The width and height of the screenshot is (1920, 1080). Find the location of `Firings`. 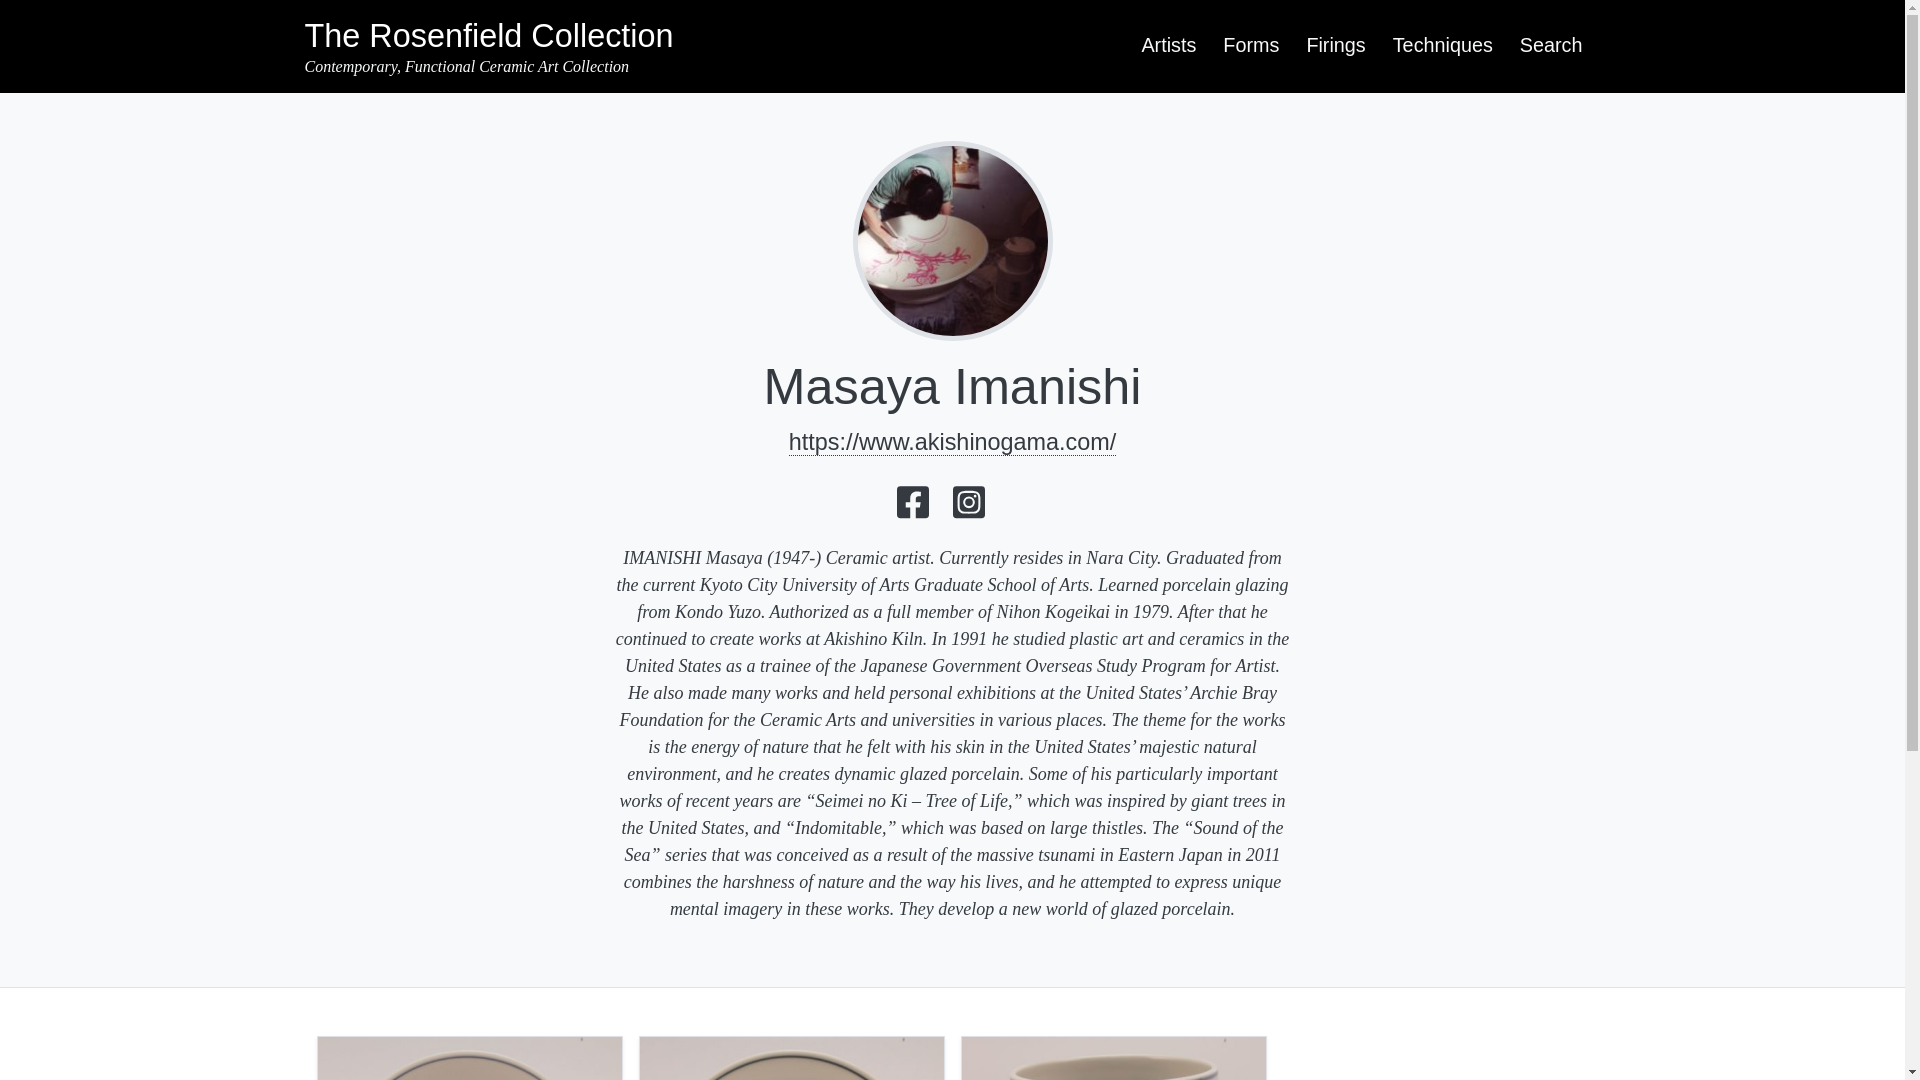

Firings is located at coordinates (1336, 45).